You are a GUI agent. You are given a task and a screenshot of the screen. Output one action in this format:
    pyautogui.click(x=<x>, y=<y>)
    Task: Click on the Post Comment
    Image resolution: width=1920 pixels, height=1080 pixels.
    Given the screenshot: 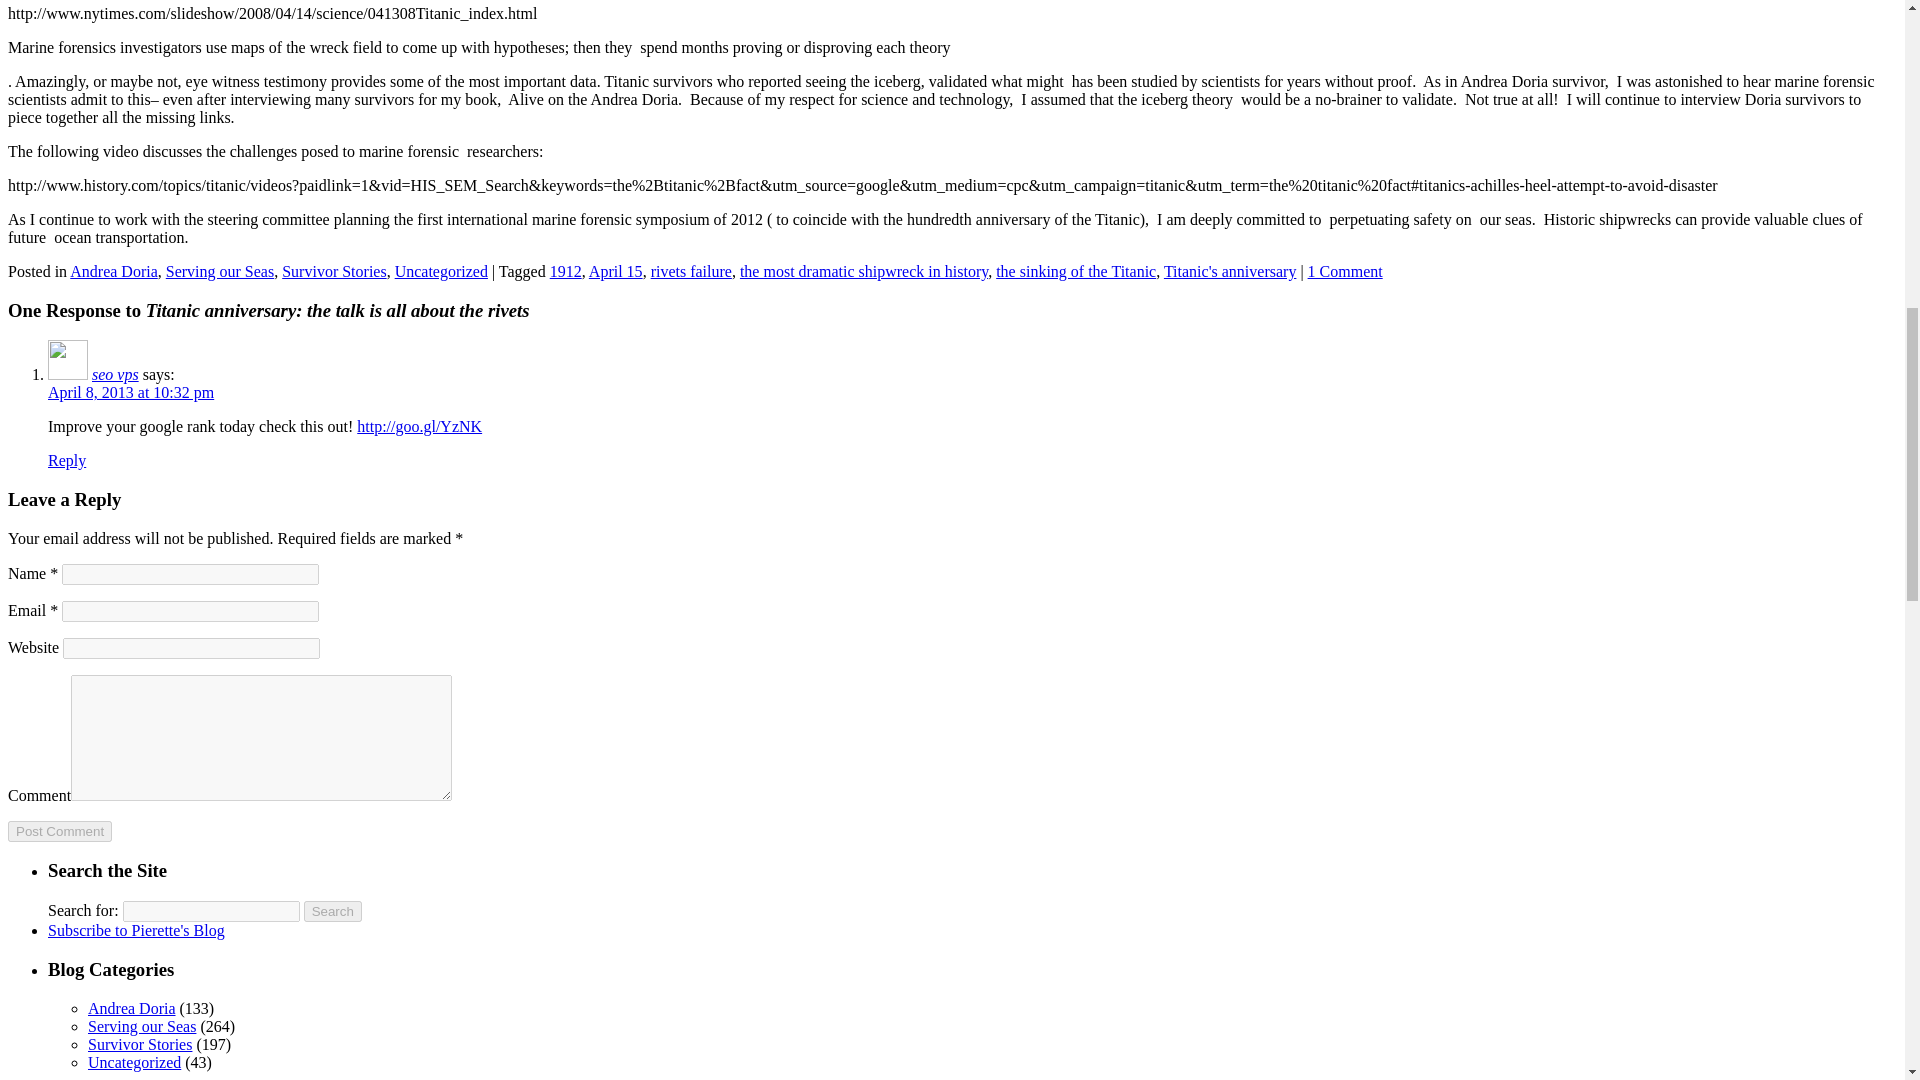 What is the action you would take?
    pyautogui.click(x=59, y=831)
    